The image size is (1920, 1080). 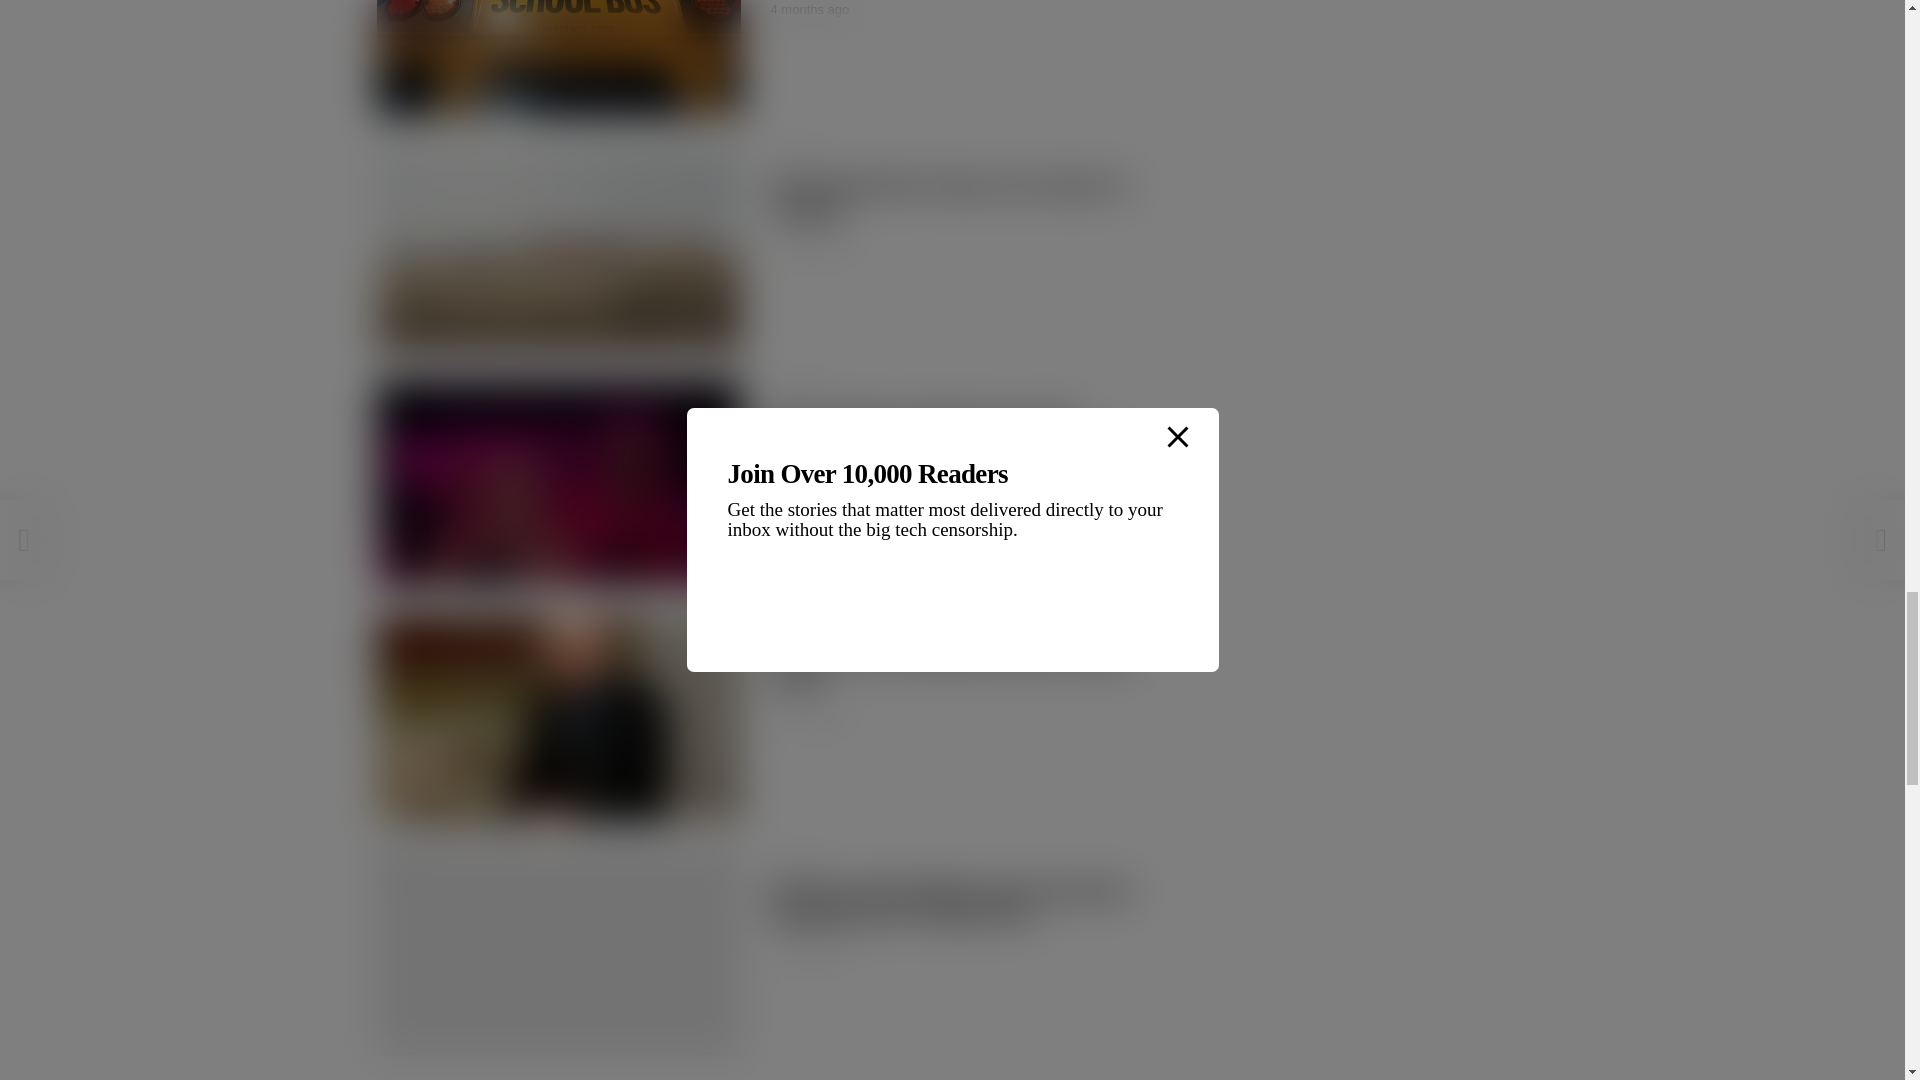 I want to click on Five Dead After Private Jet Crashes In Virginia, so click(x=948, y=197).